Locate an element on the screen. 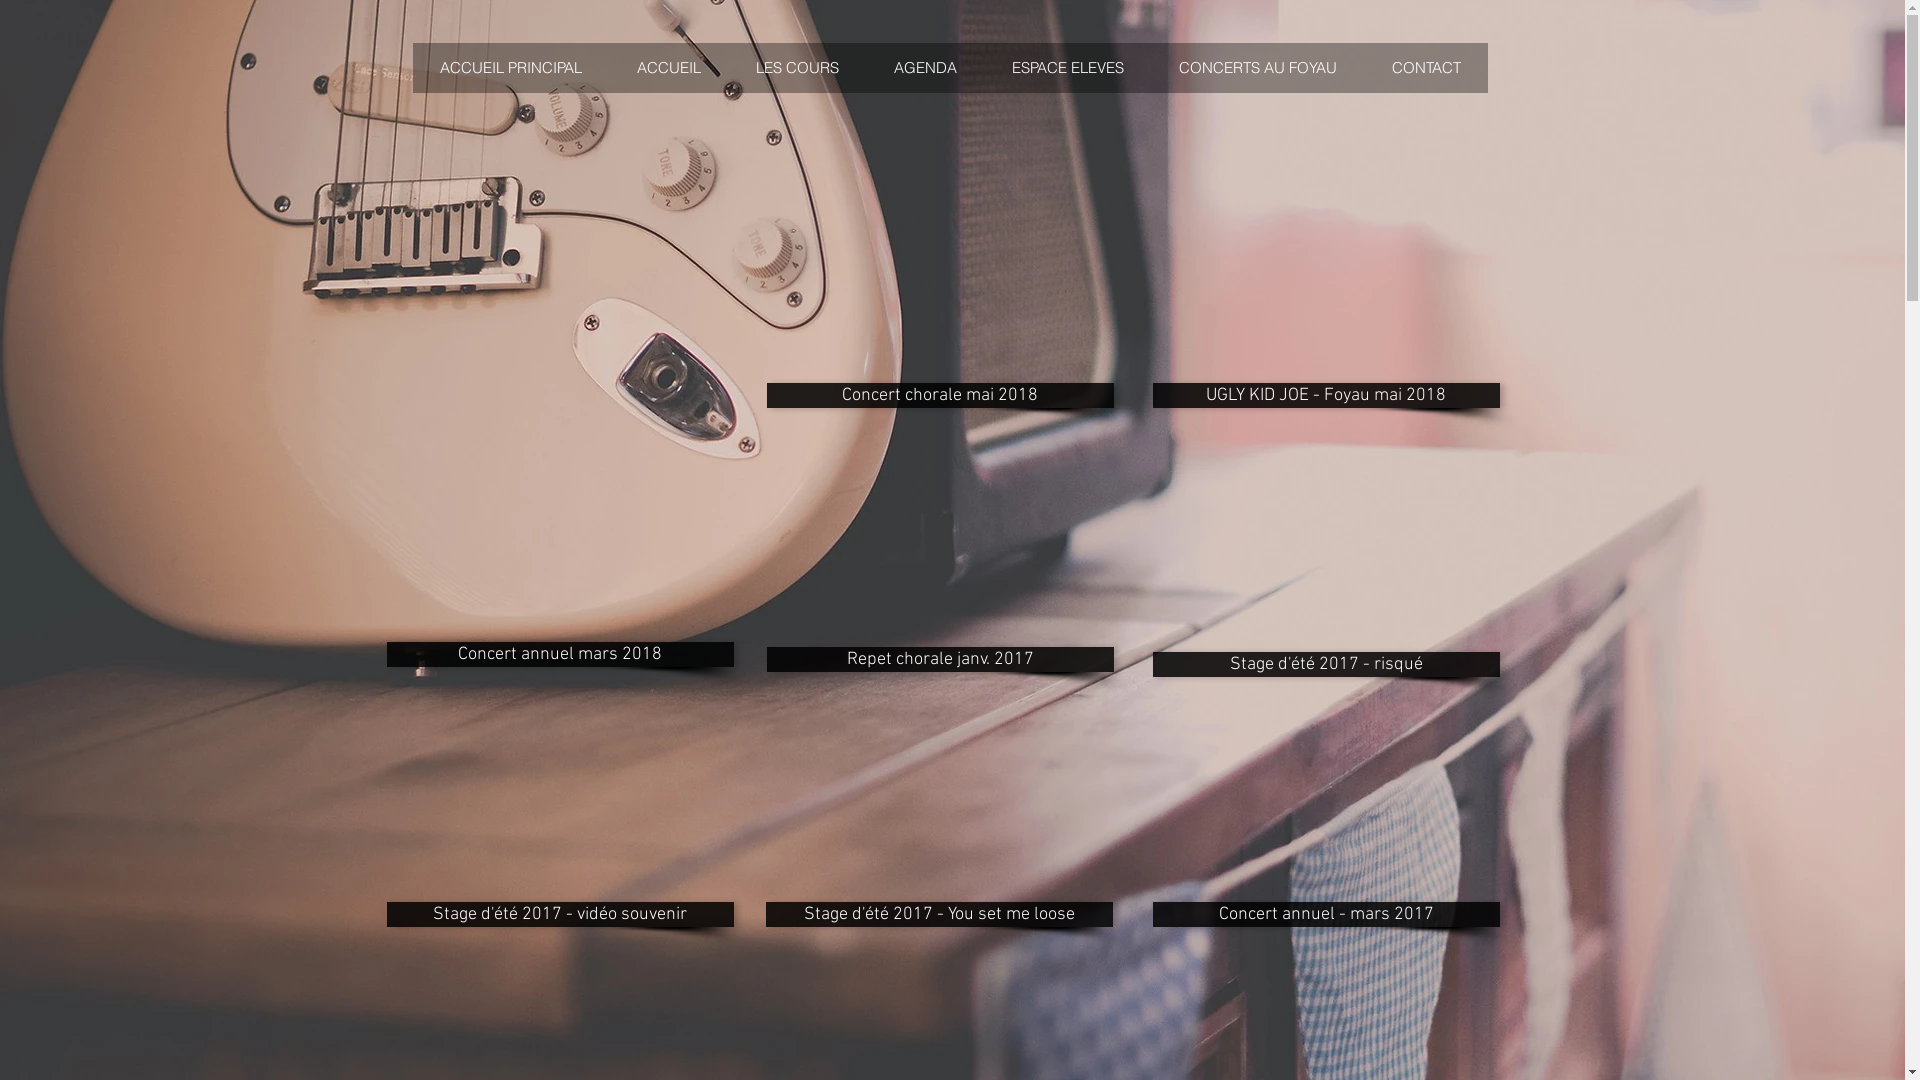 The image size is (1920, 1080). External YouTube is located at coordinates (940, 546).